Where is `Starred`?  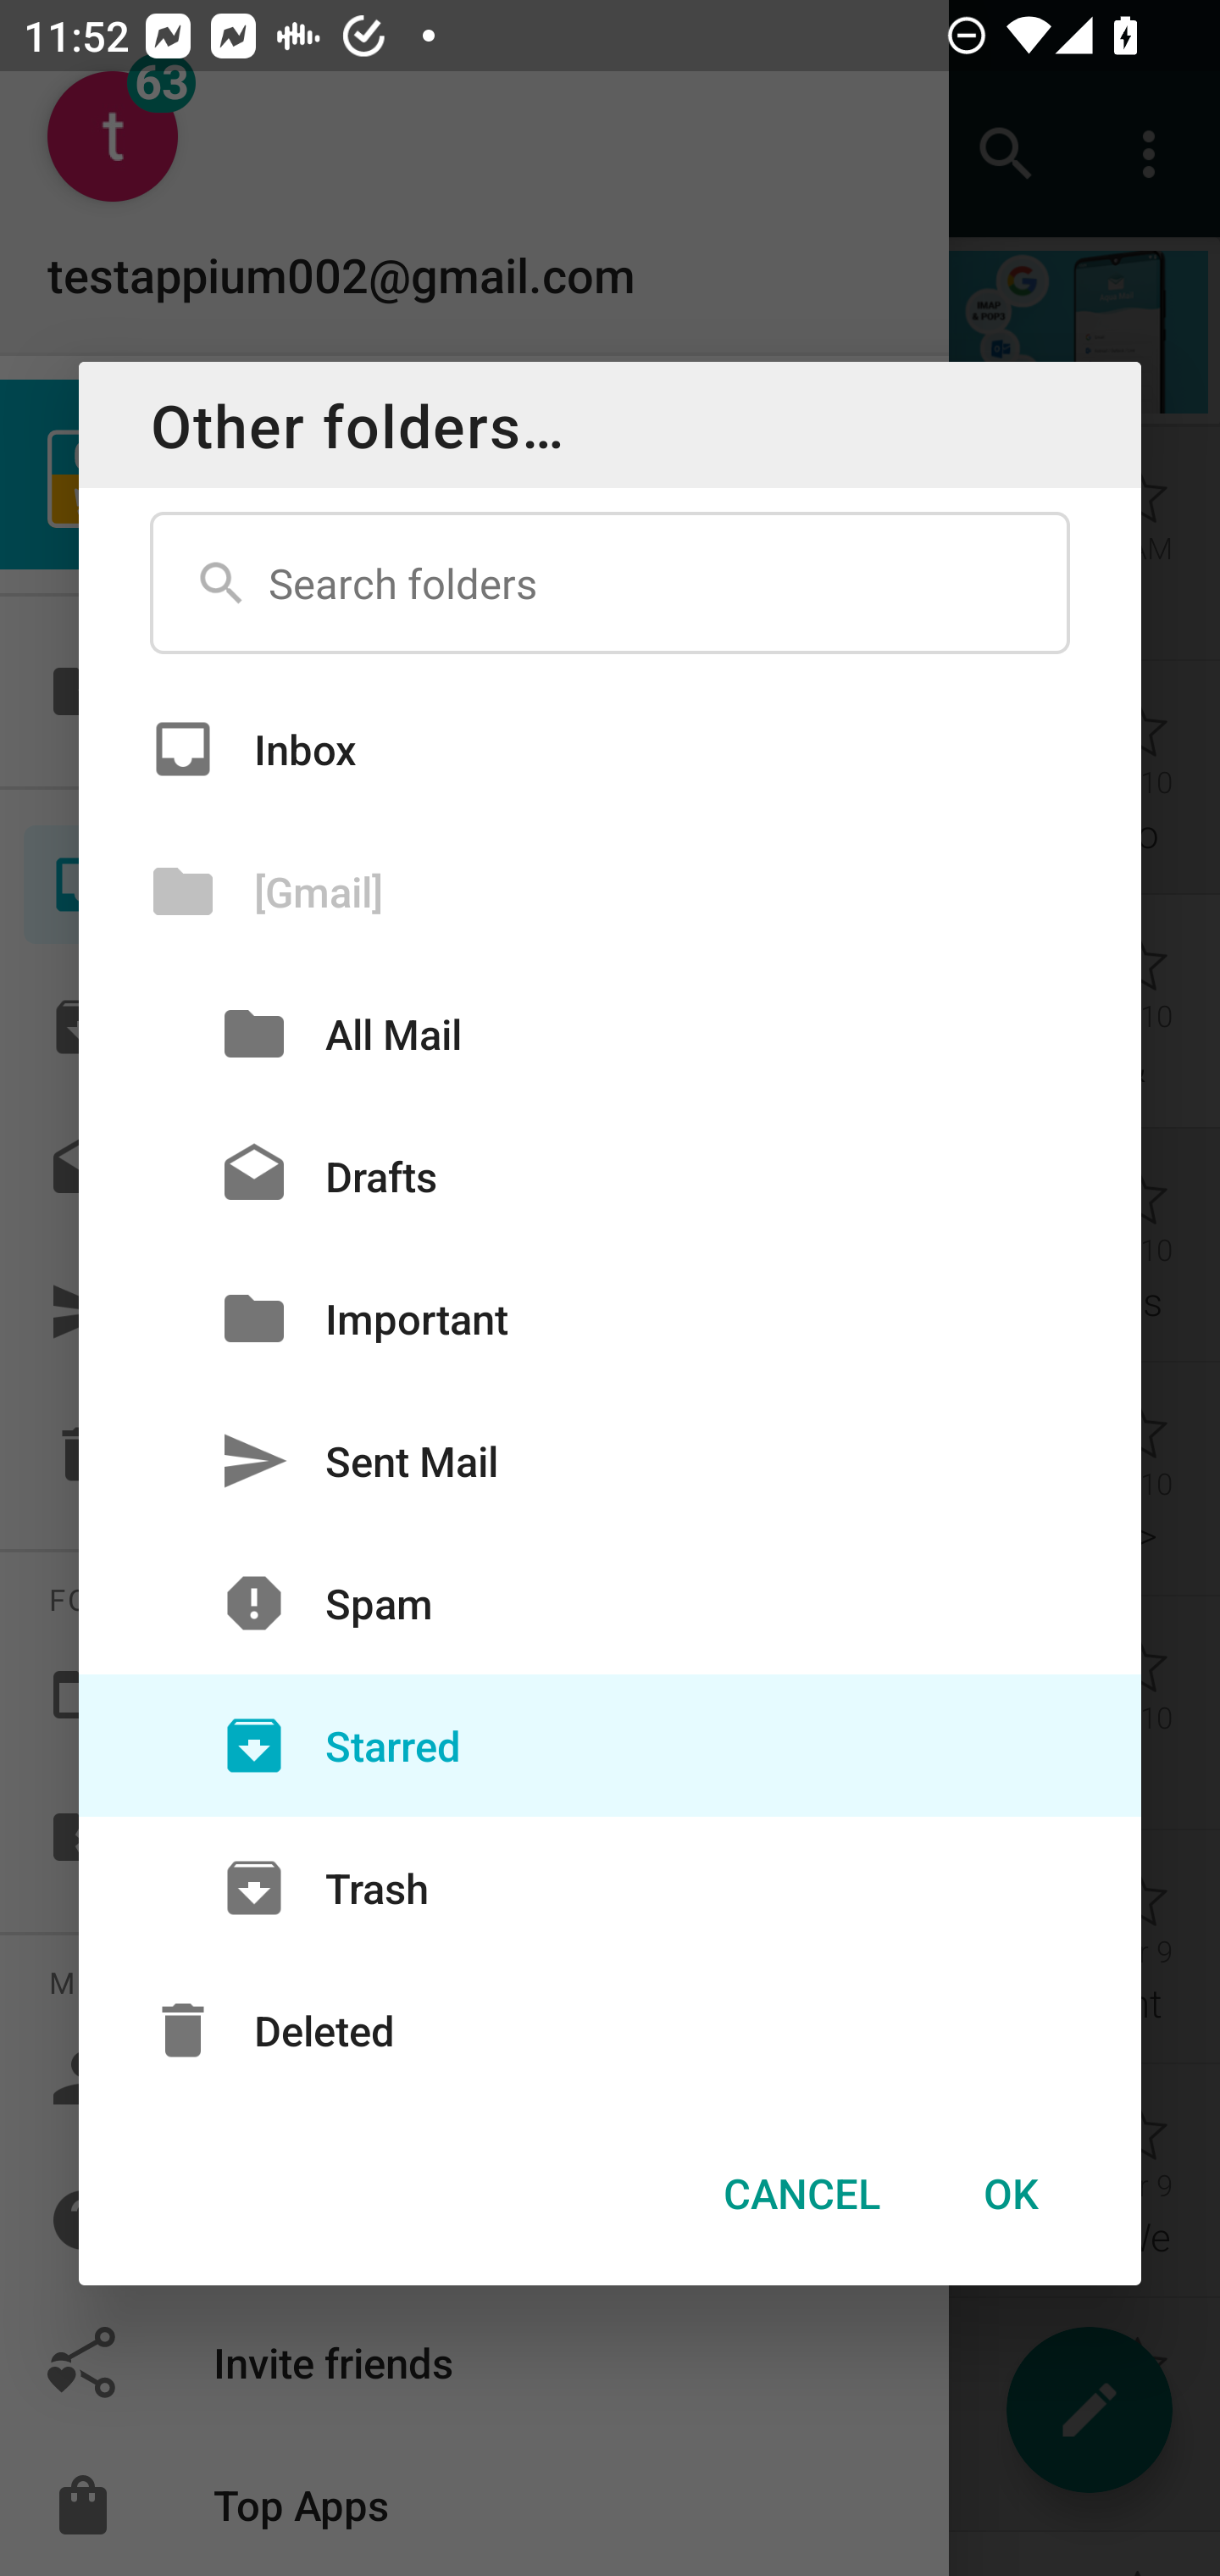 Starred is located at coordinates (610, 1746).